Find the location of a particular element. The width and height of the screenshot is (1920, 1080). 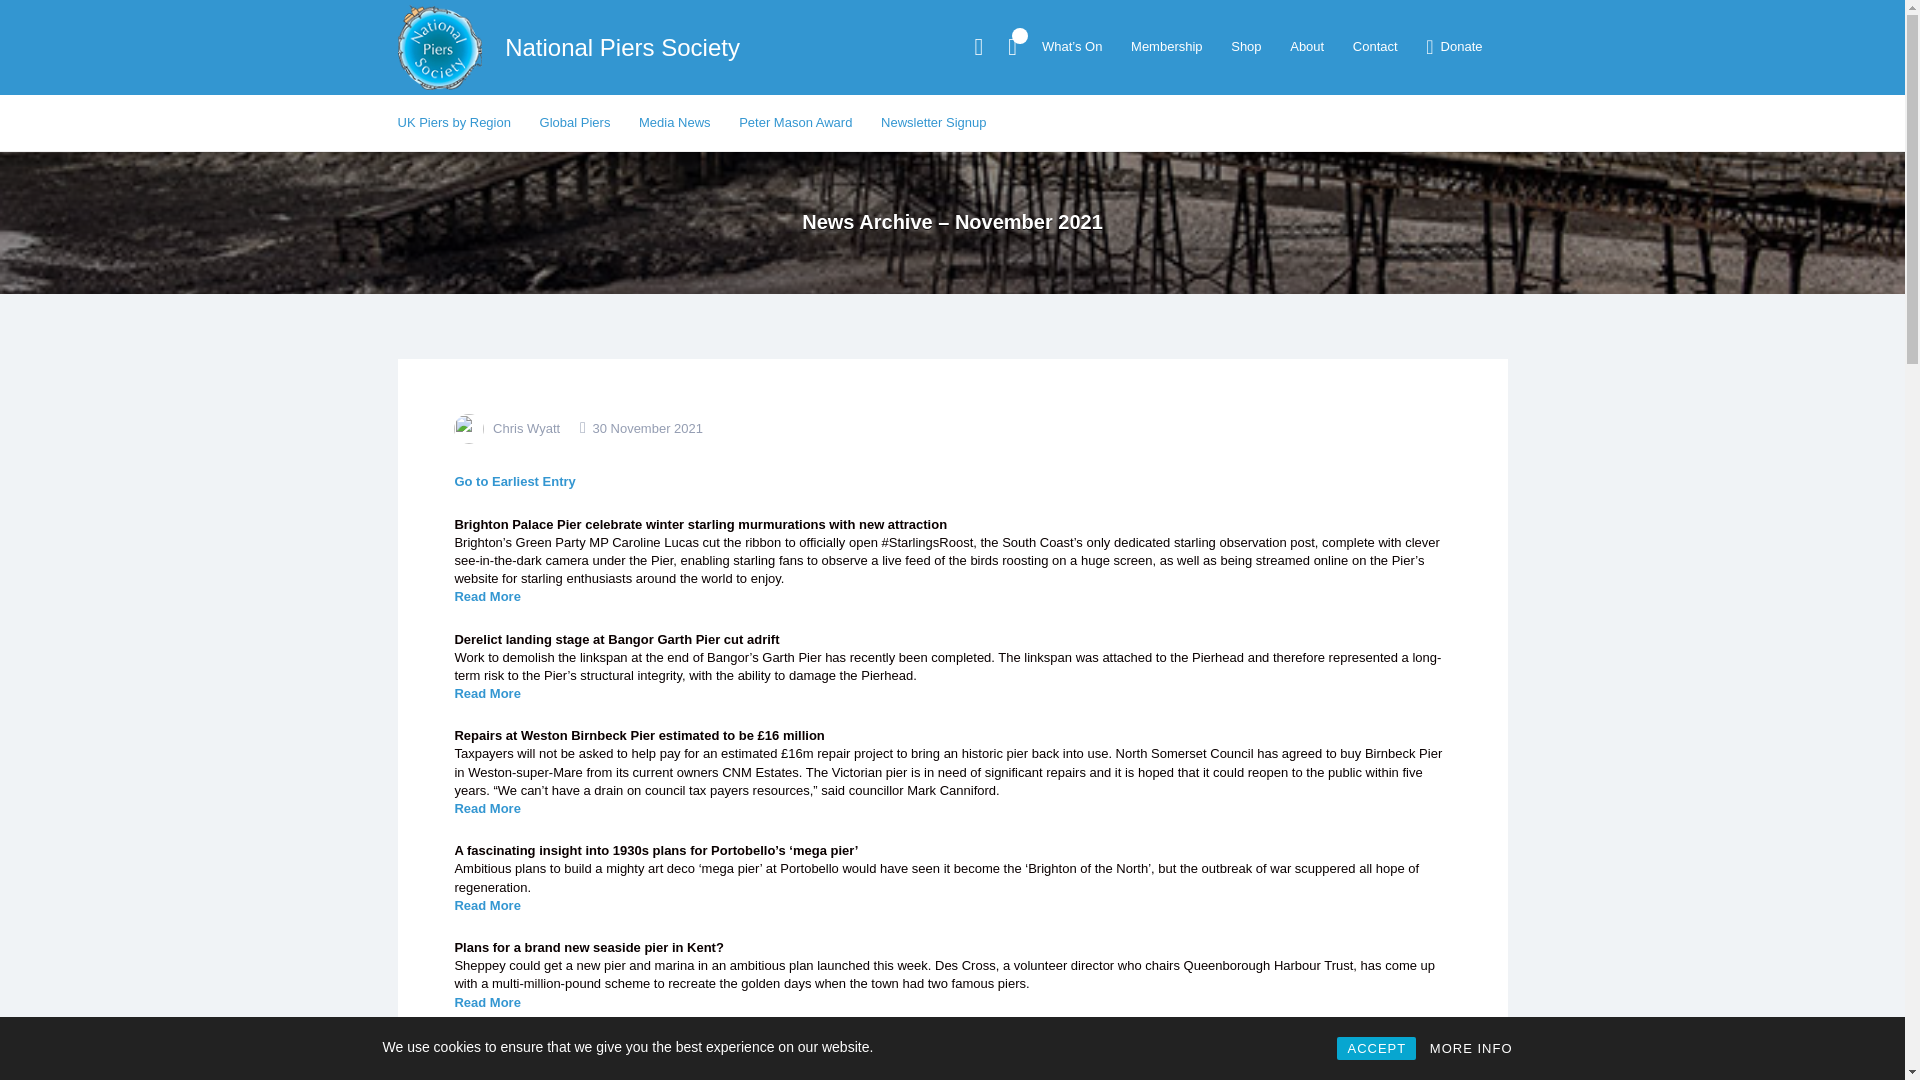

Media News is located at coordinates (674, 123).